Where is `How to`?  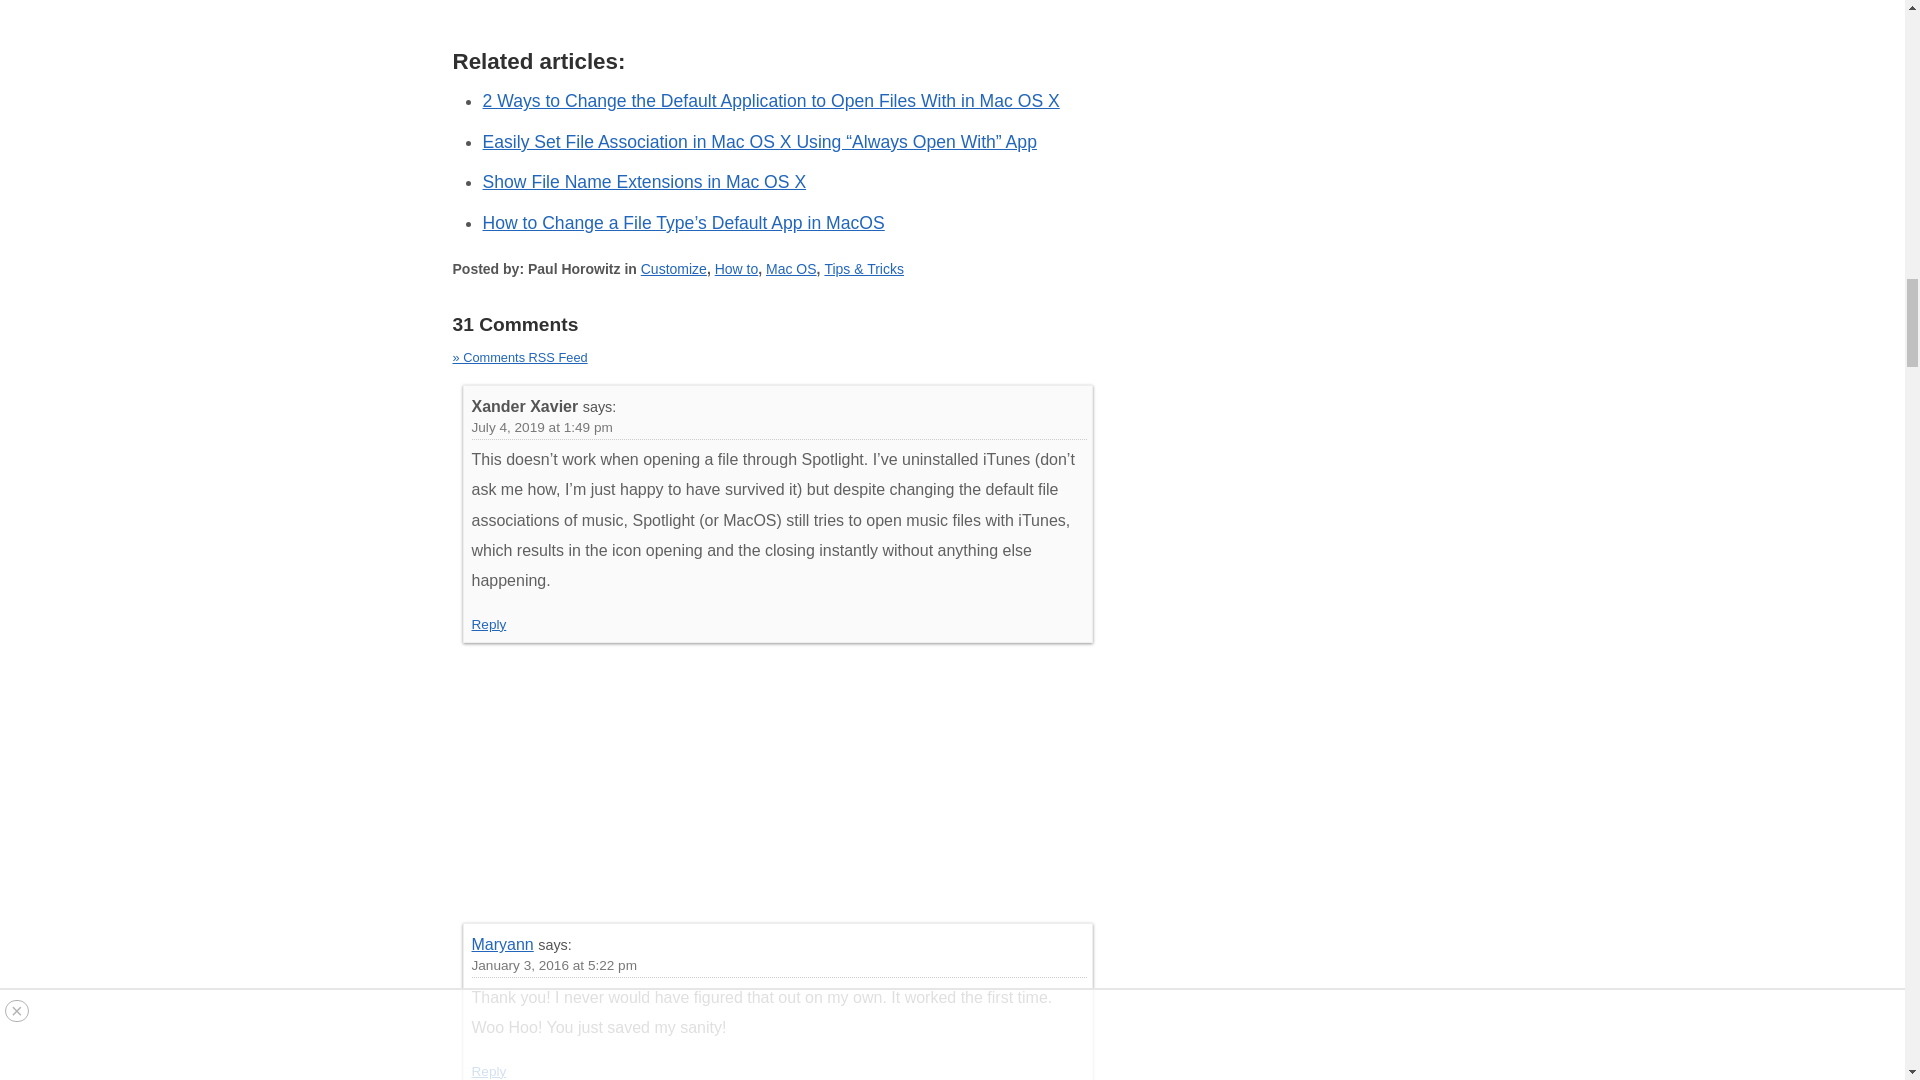
How to is located at coordinates (736, 268).